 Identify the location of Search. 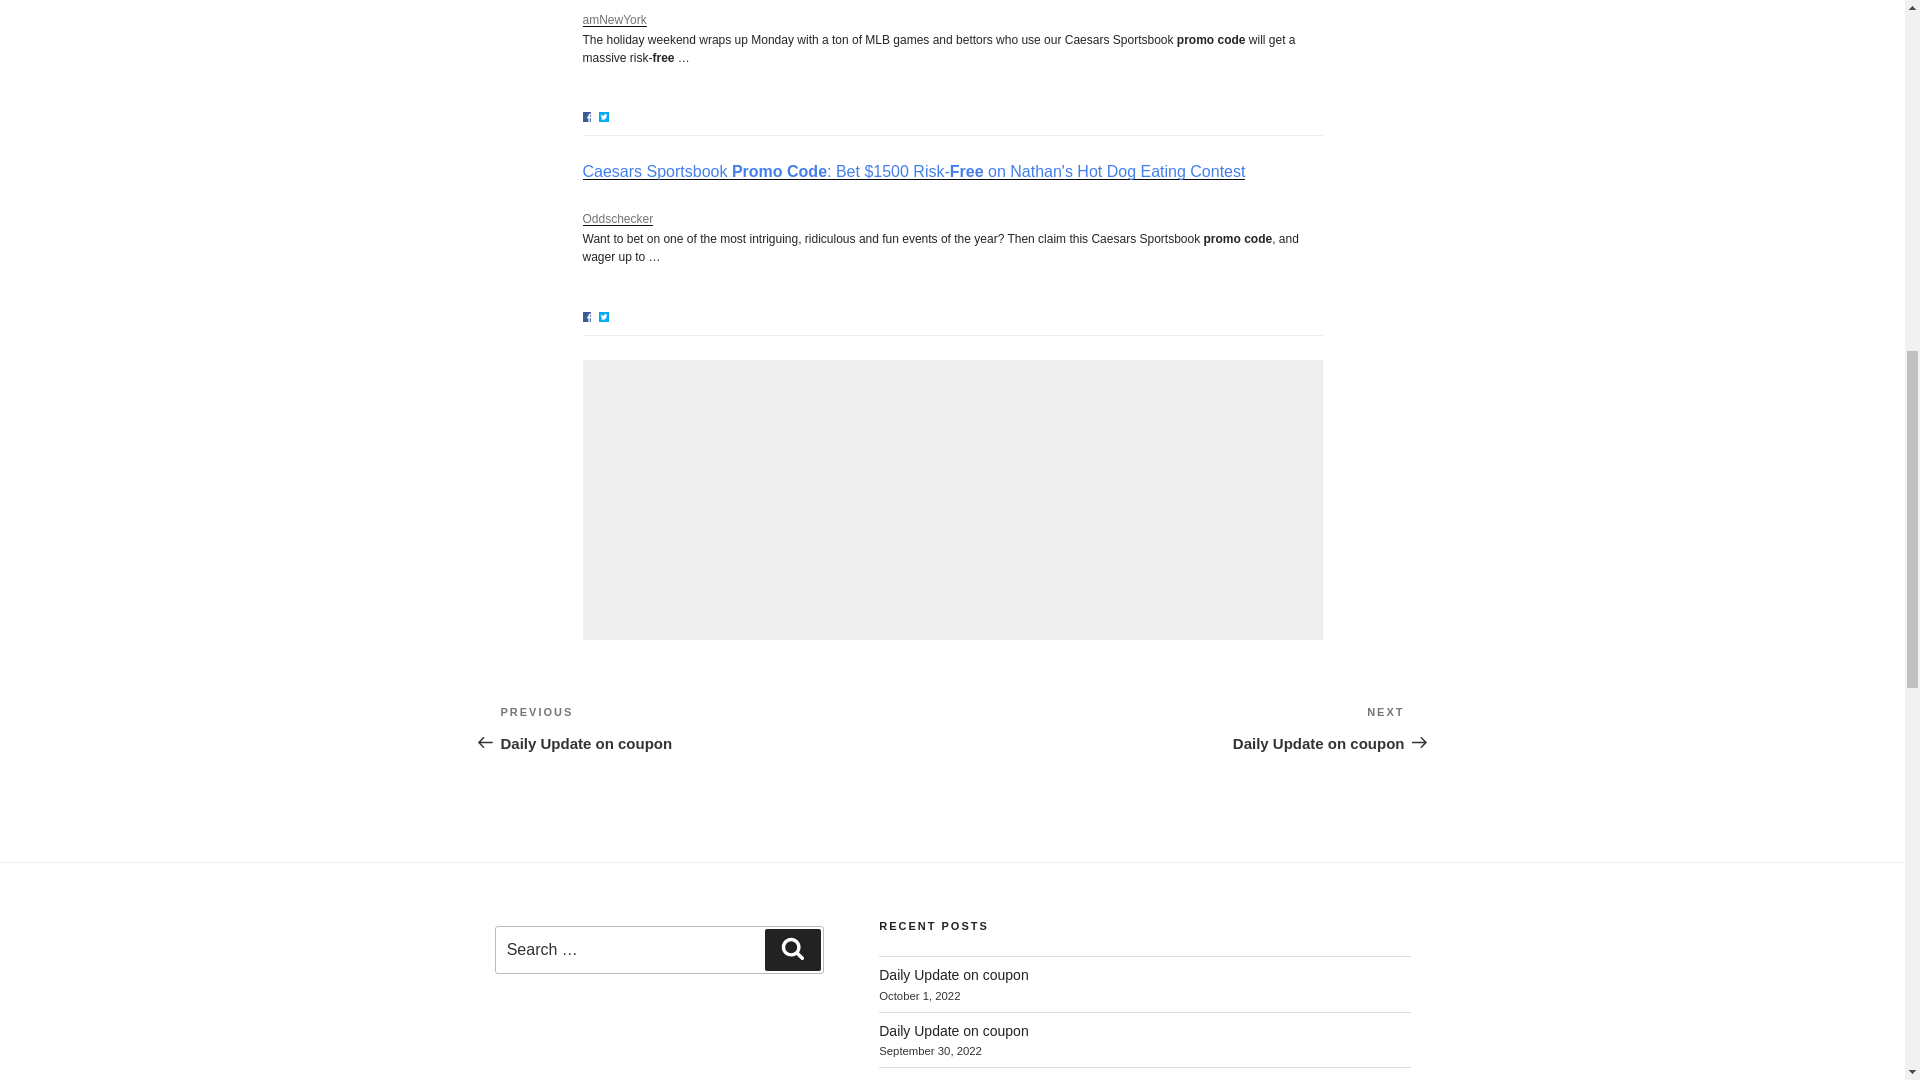
(953, 1030).